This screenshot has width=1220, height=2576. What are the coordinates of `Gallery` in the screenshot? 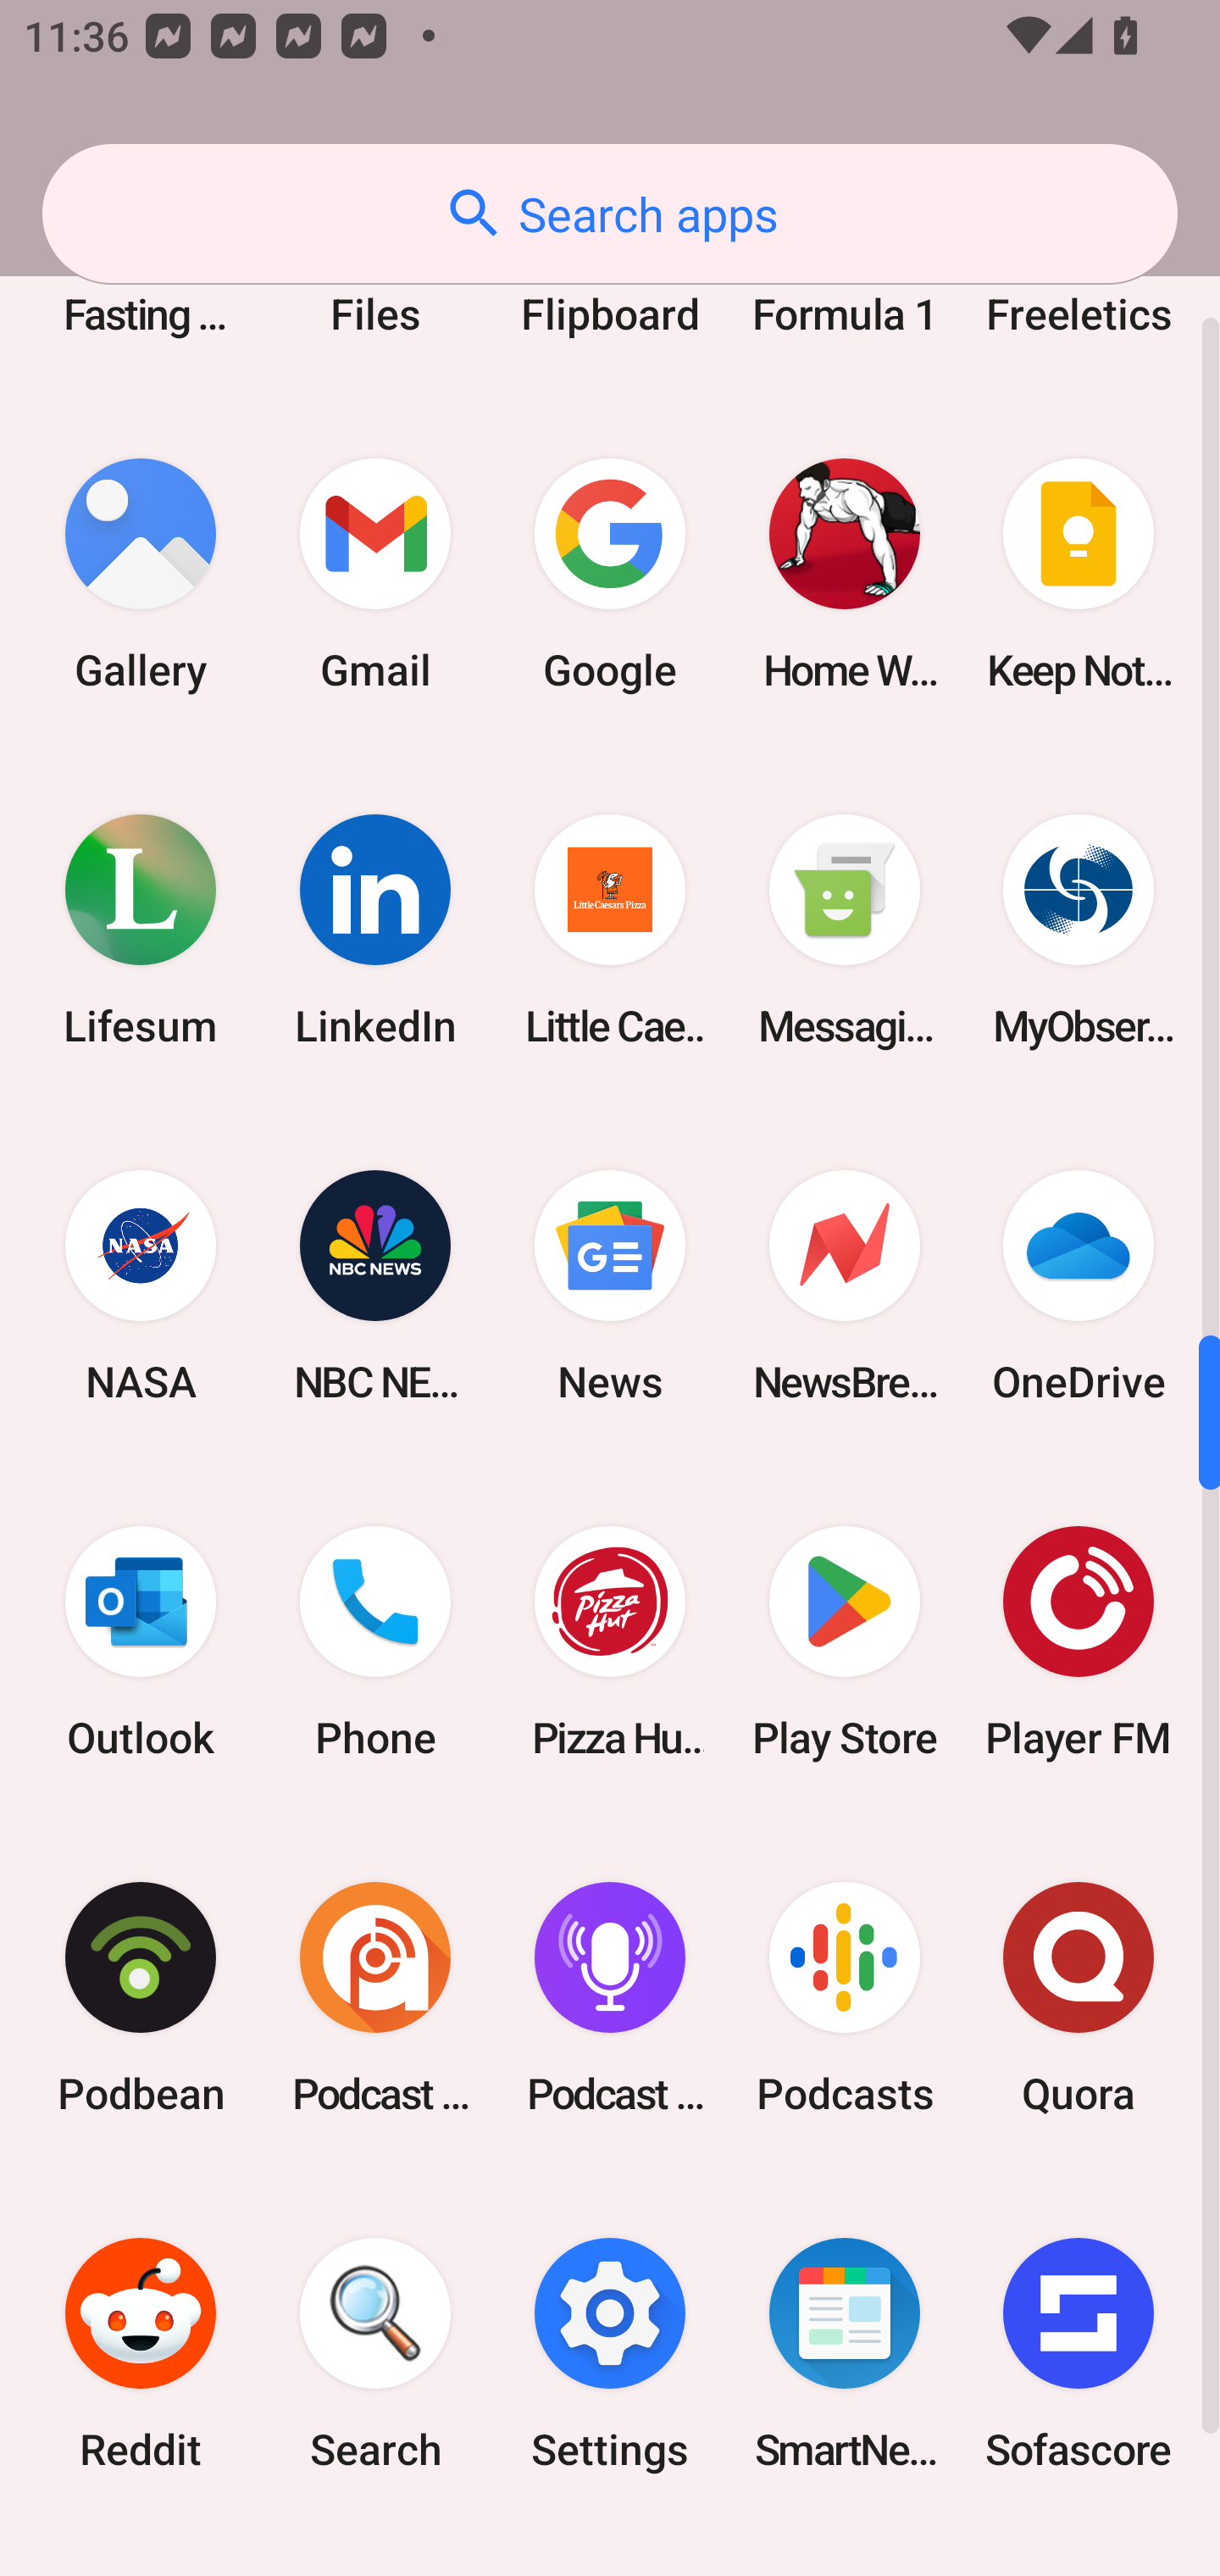 It's located at (141, 575).